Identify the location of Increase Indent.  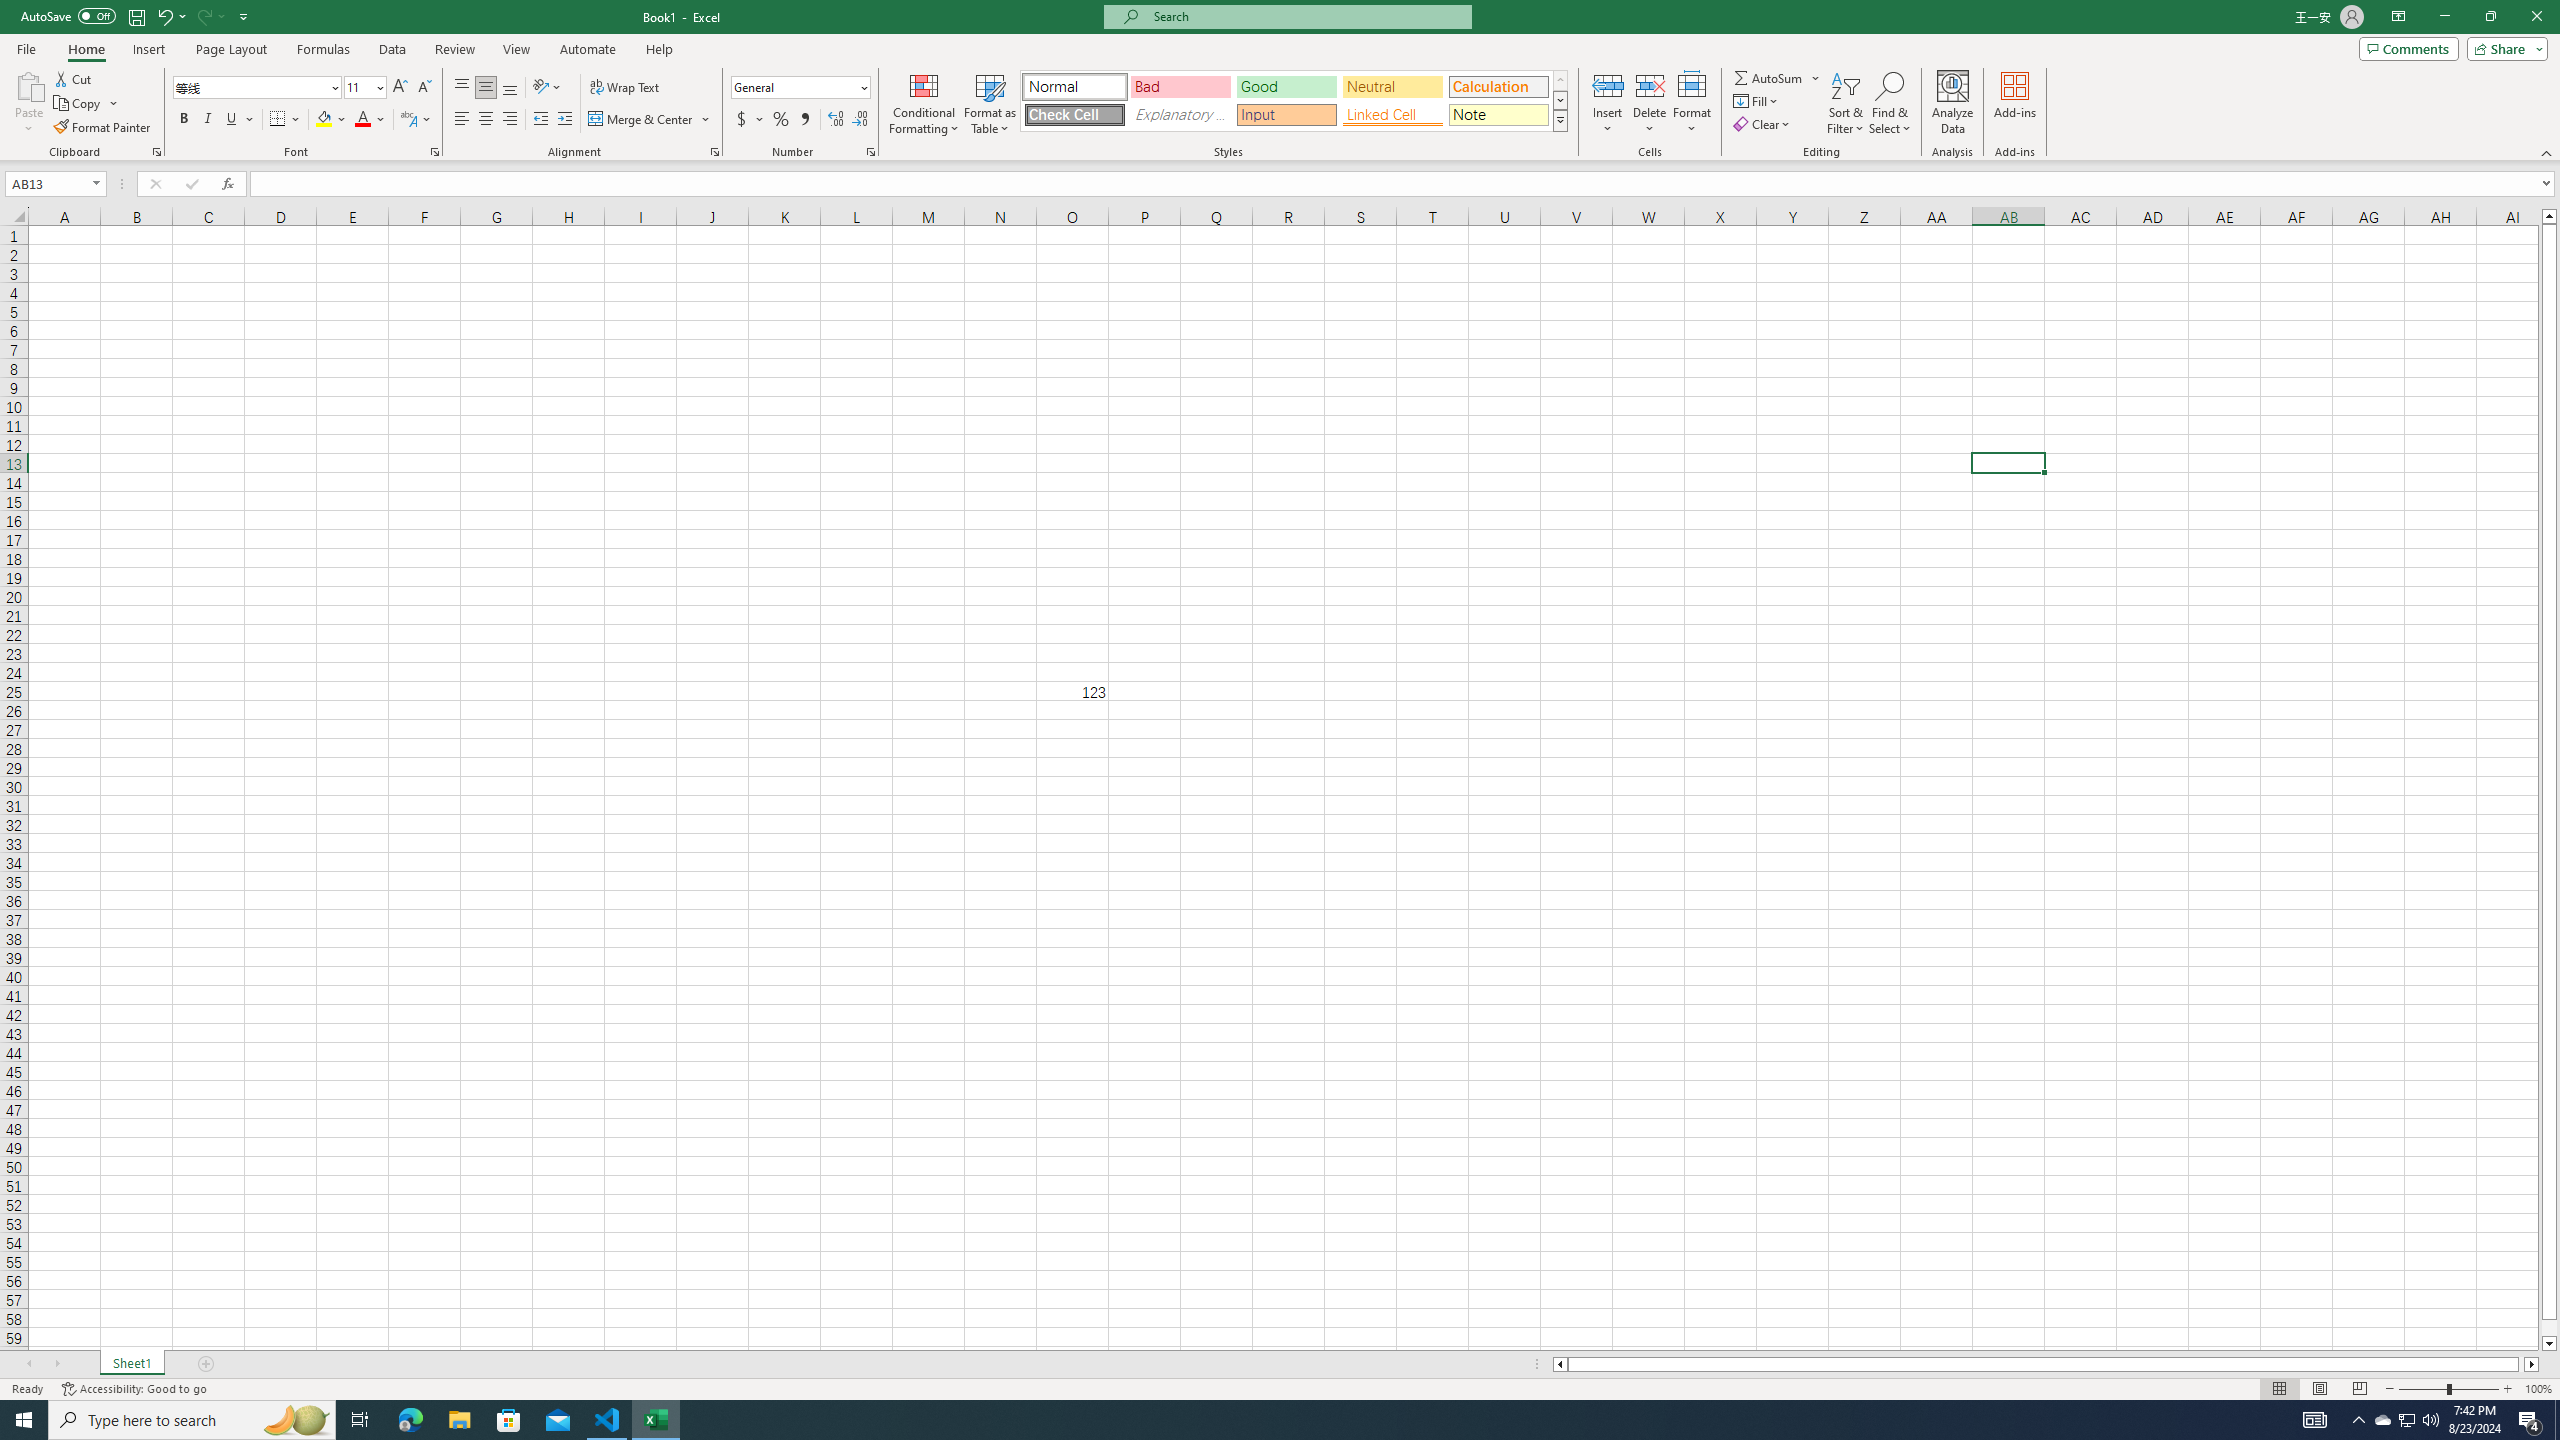
(564, 120).